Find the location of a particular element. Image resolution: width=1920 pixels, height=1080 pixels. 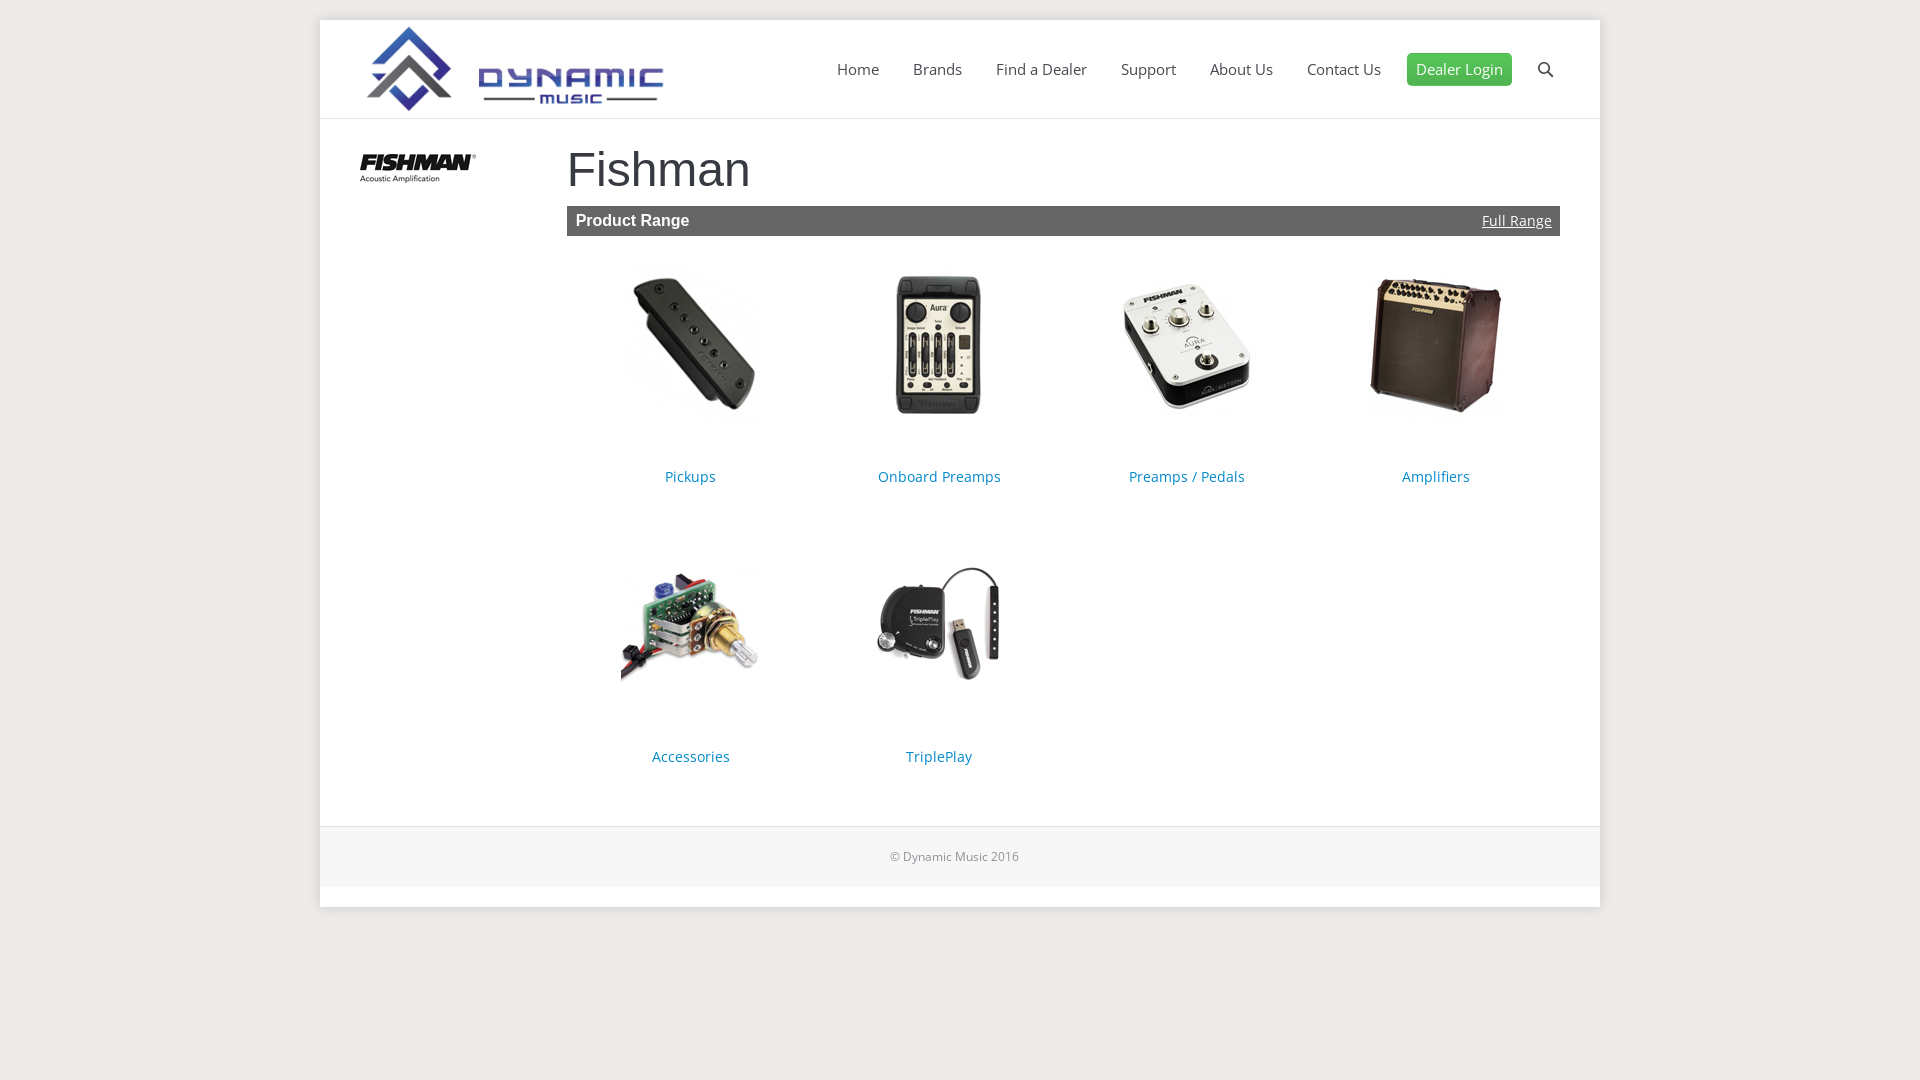

Accessories is located at coordinates (691, 756).